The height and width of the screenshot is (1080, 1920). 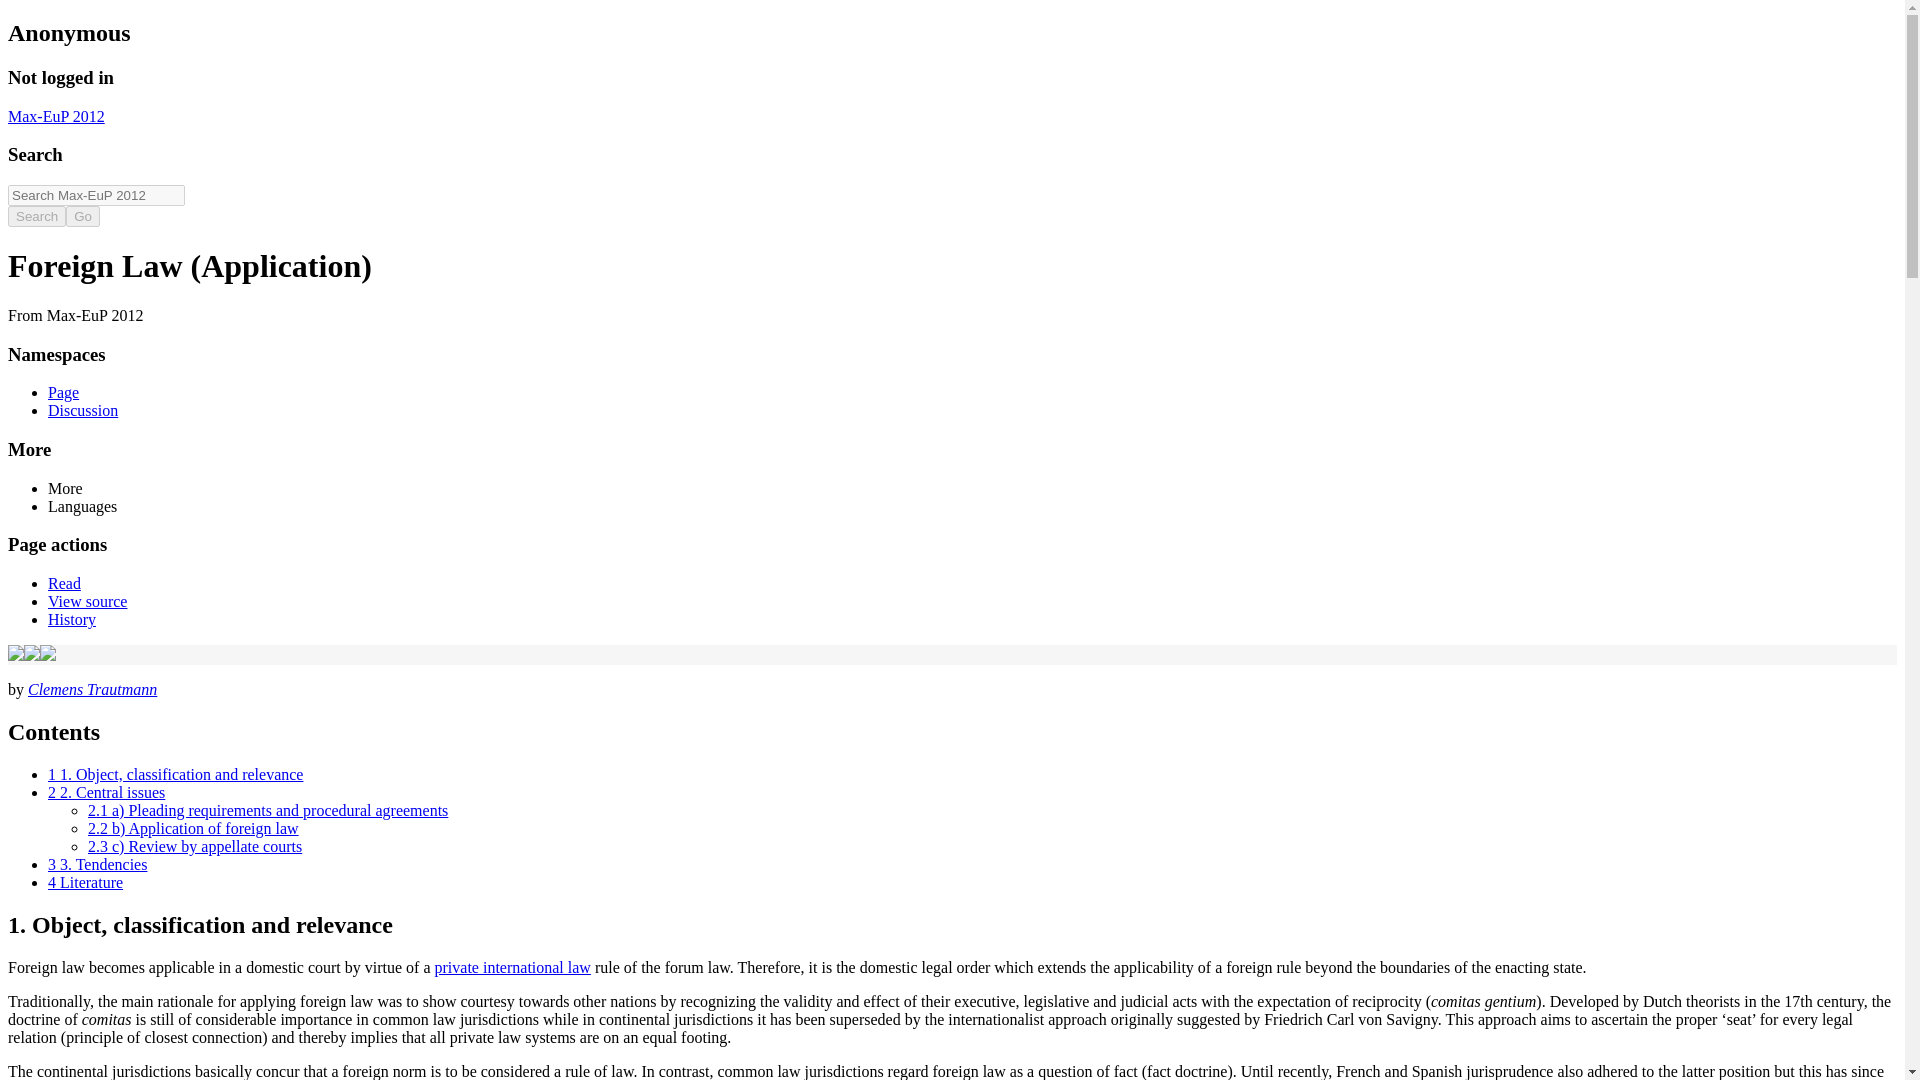 What do you see at coordinates (36, 216) in the screenshot?
I see `Search the pages for this text` at bounding box center [36, 216].